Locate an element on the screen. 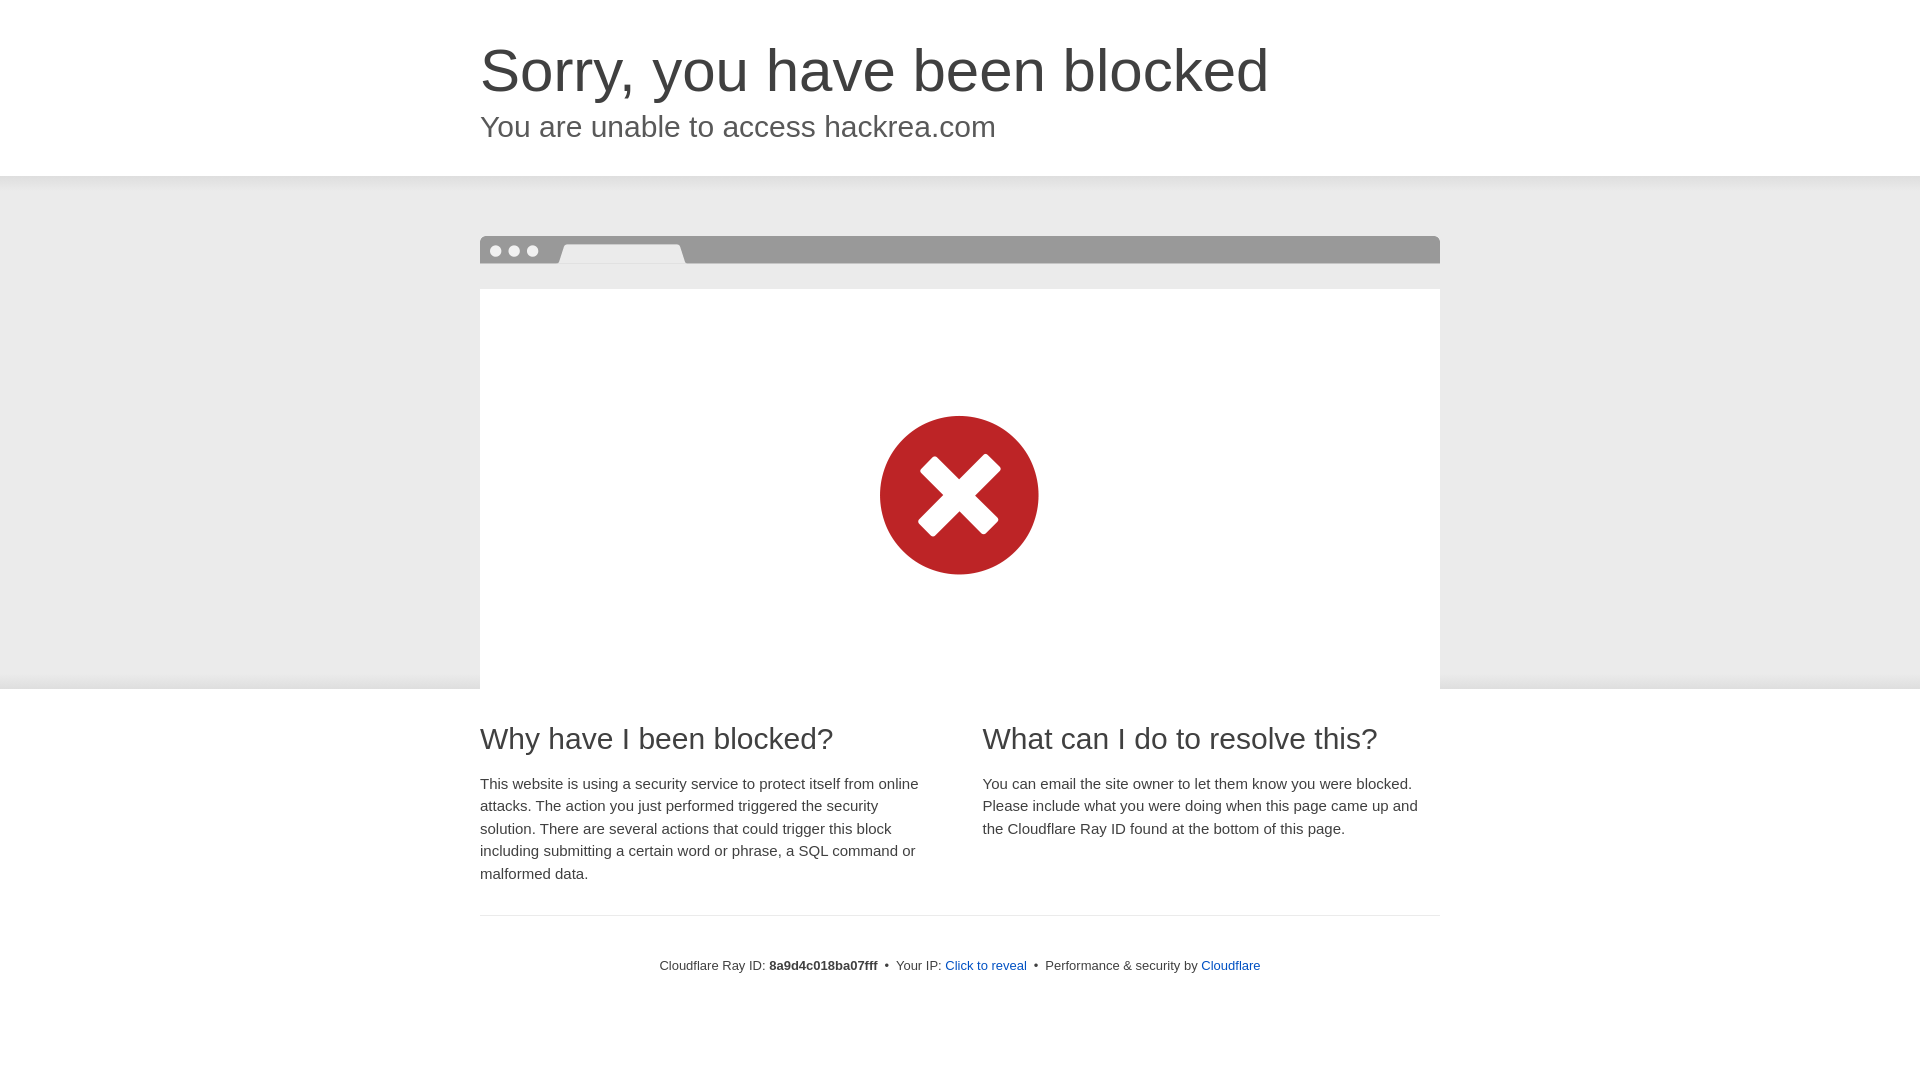  Click to reveal is located at coordinates (986, 966).